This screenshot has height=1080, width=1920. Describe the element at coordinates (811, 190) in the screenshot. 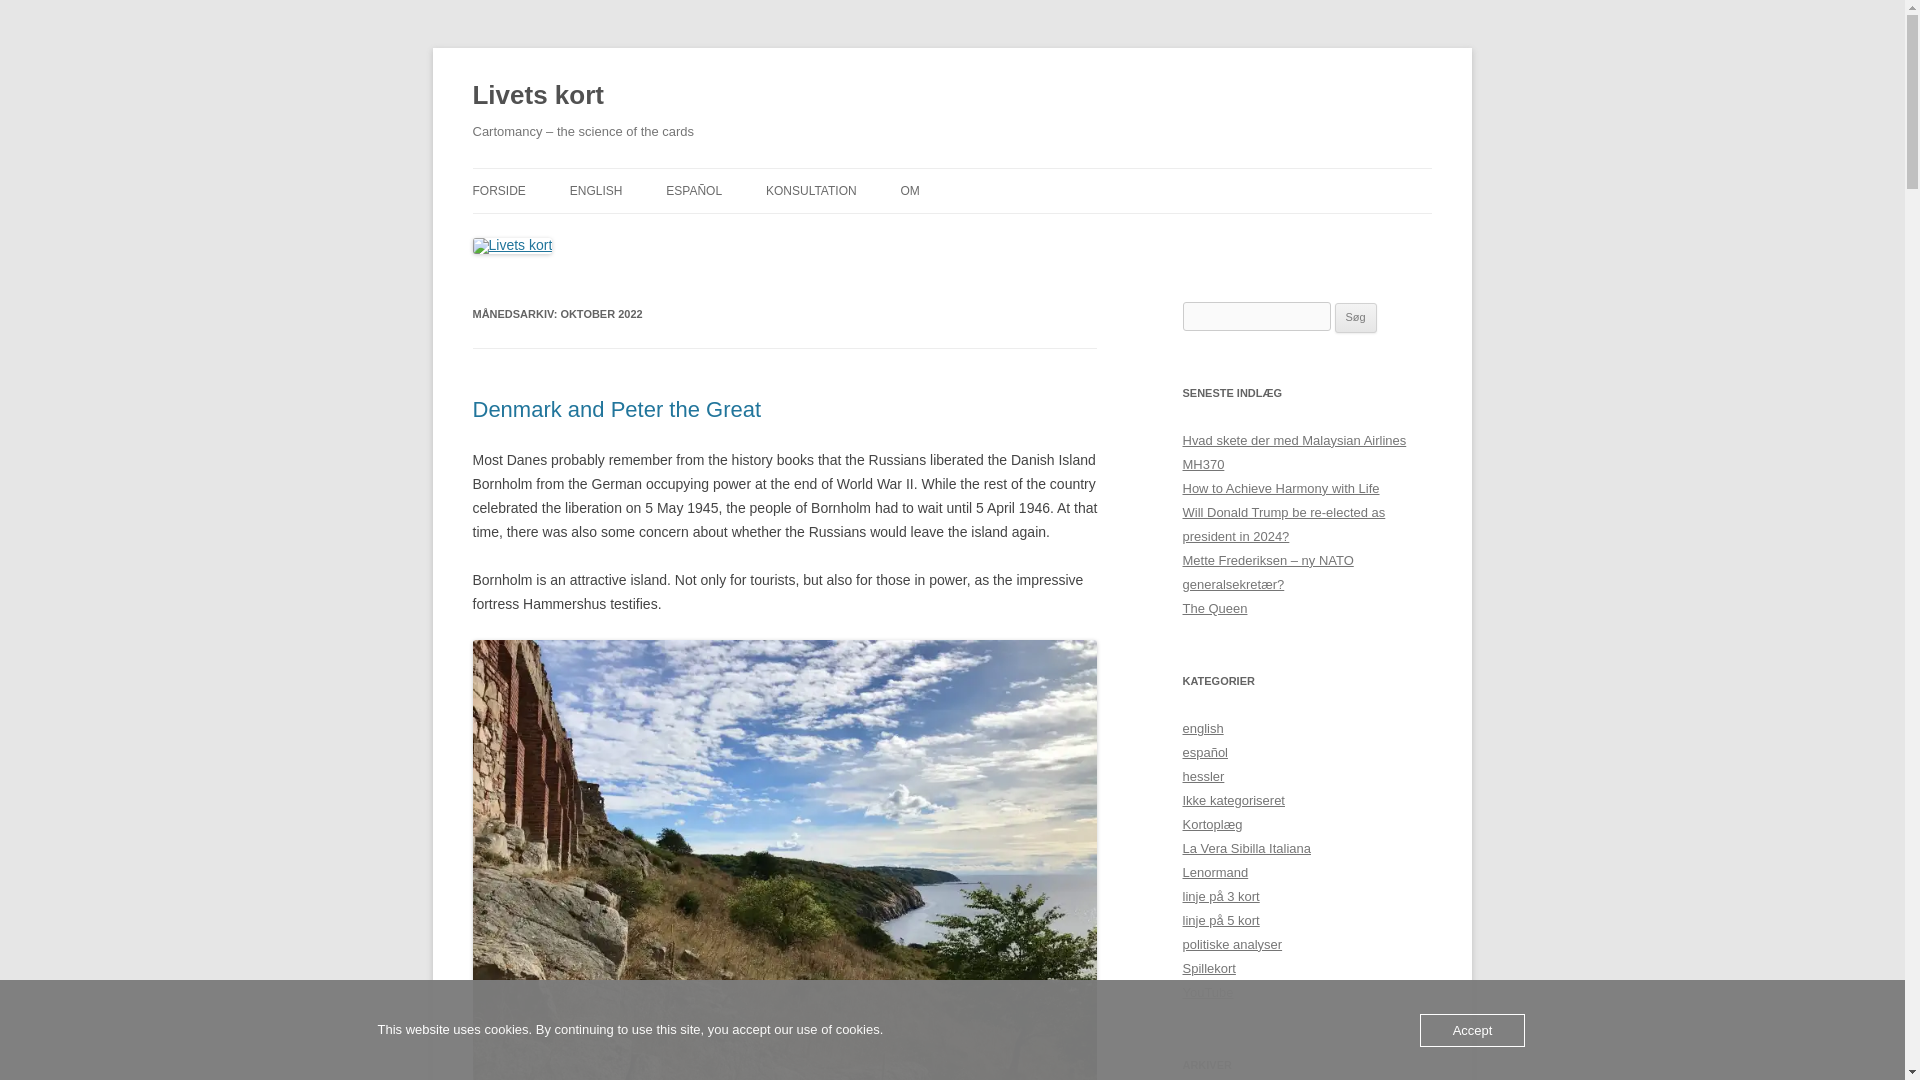

I see `KONSULTATION` at that location.